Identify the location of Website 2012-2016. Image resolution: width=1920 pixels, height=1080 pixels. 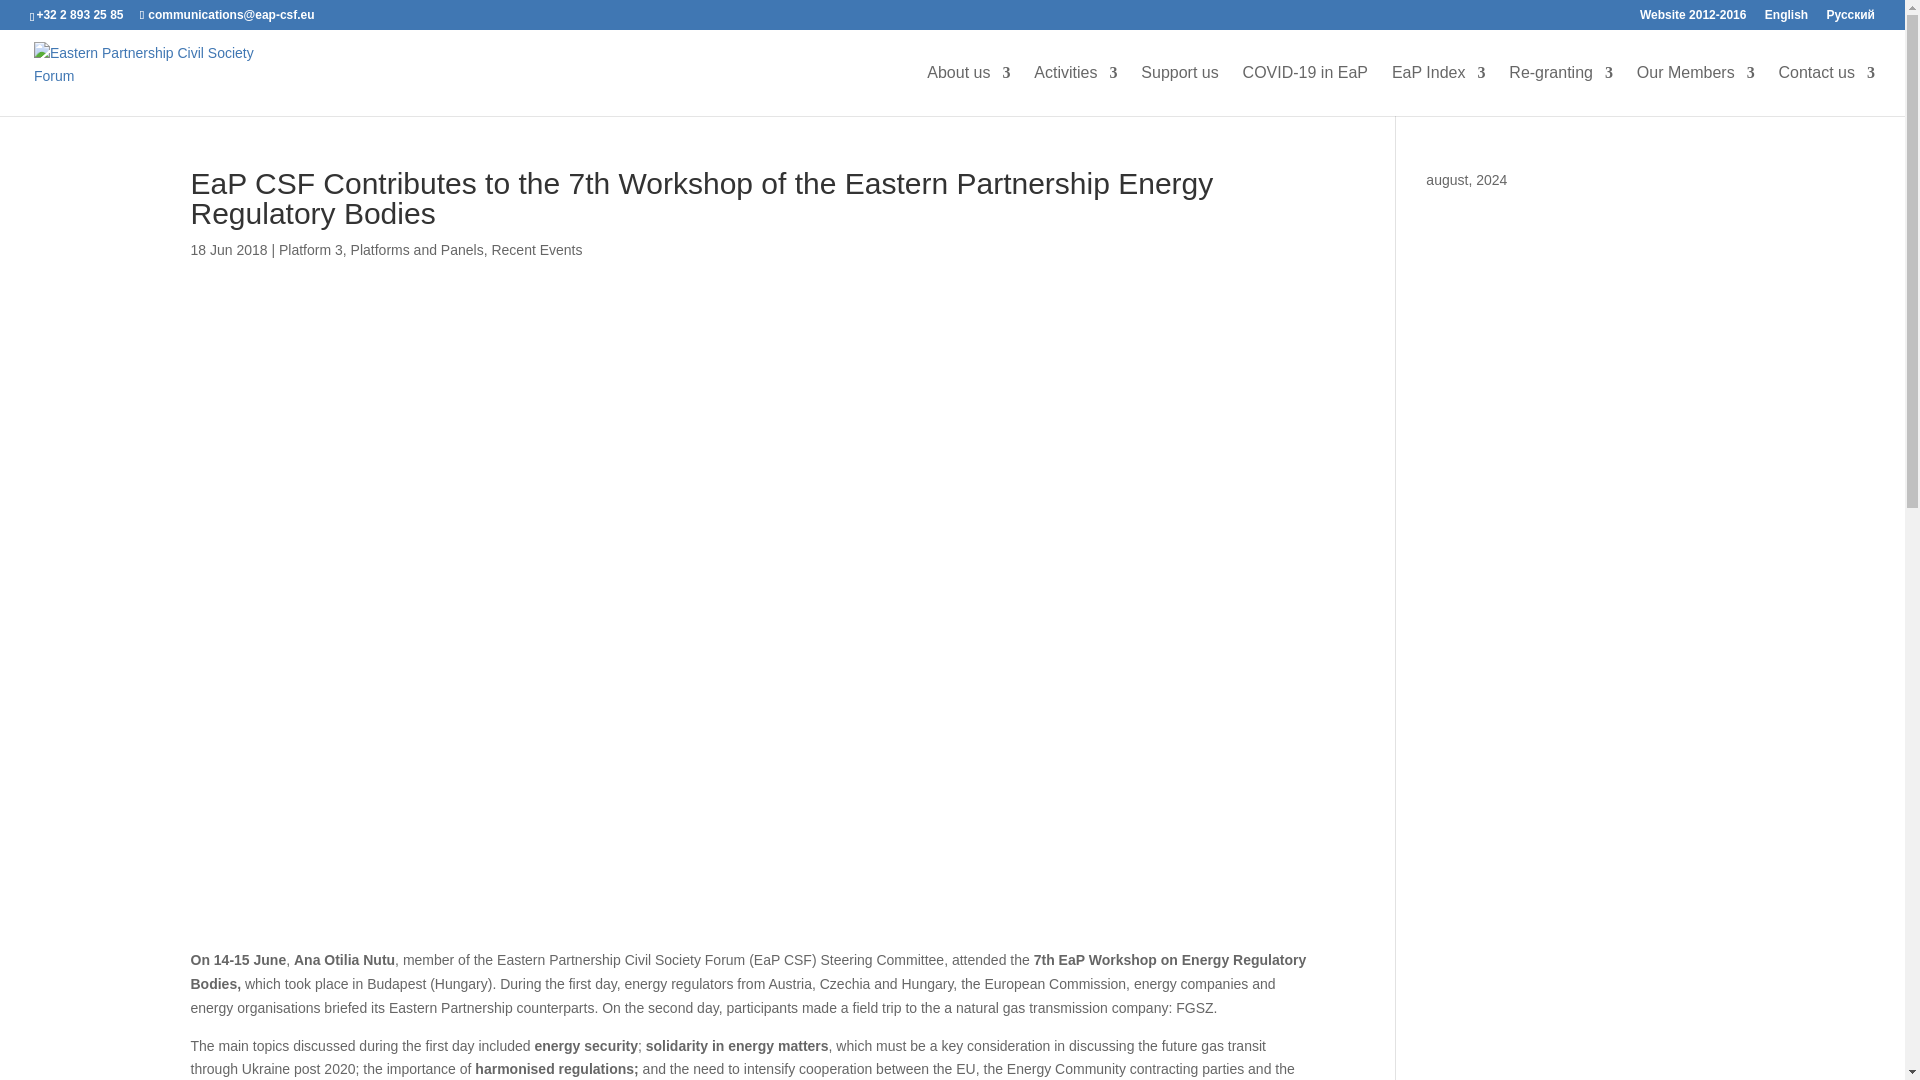
(1693, 19).